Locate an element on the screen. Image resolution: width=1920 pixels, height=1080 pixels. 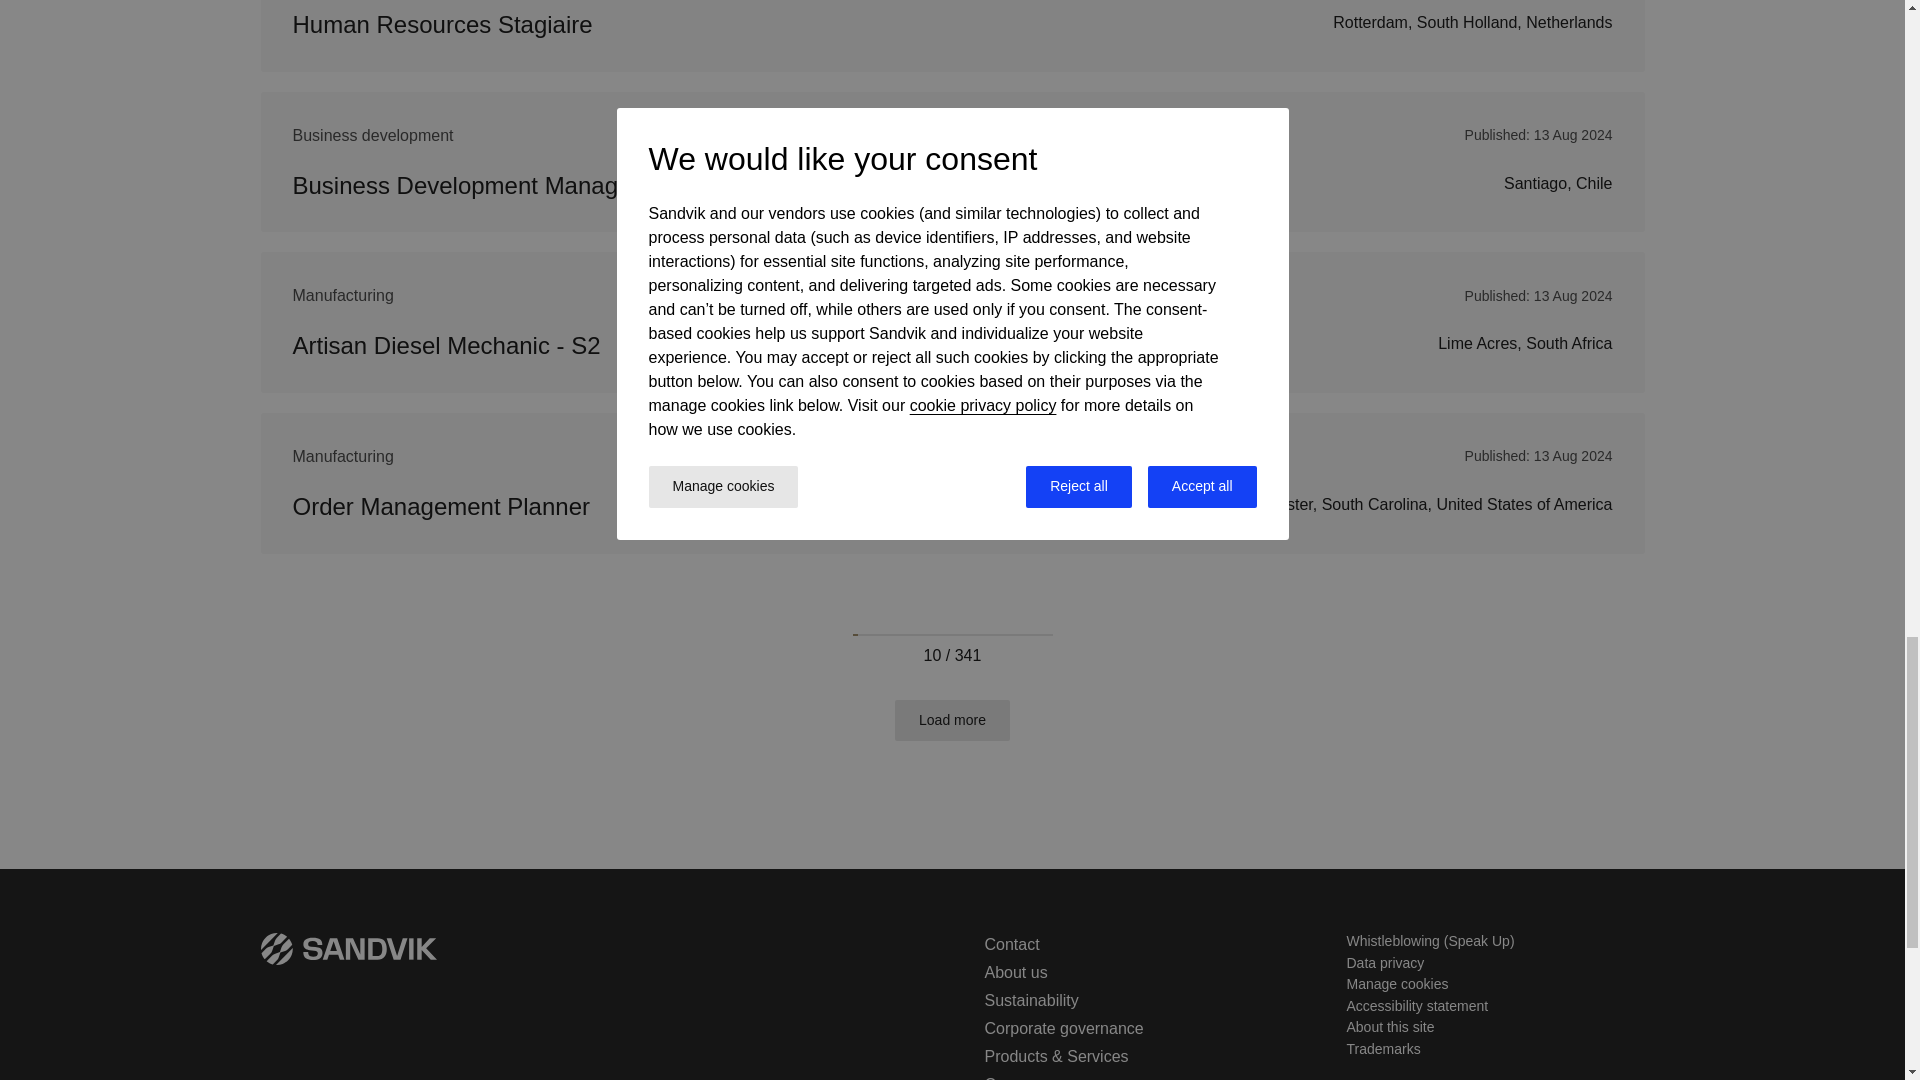
Careers is located at coordinates (1012, 1078).